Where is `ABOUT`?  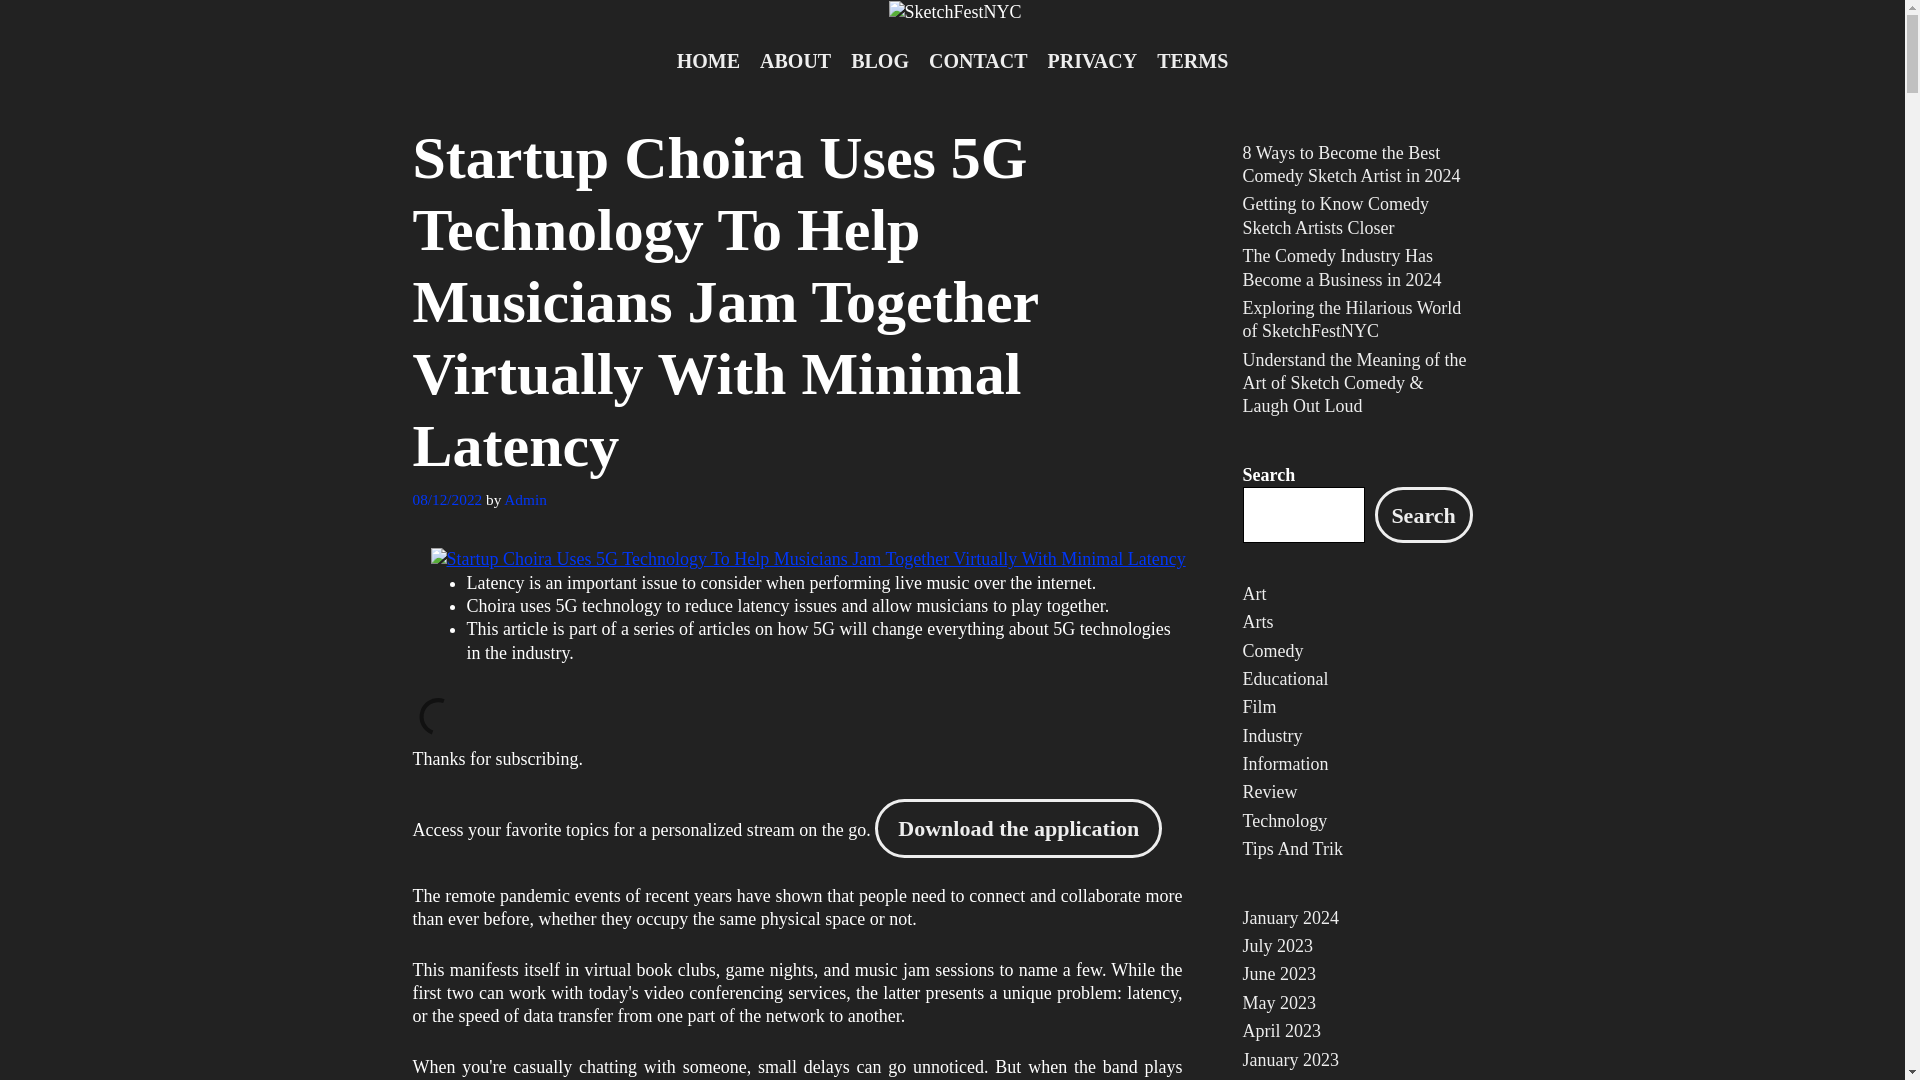
ABOUT is located at coordinates (795, 60).